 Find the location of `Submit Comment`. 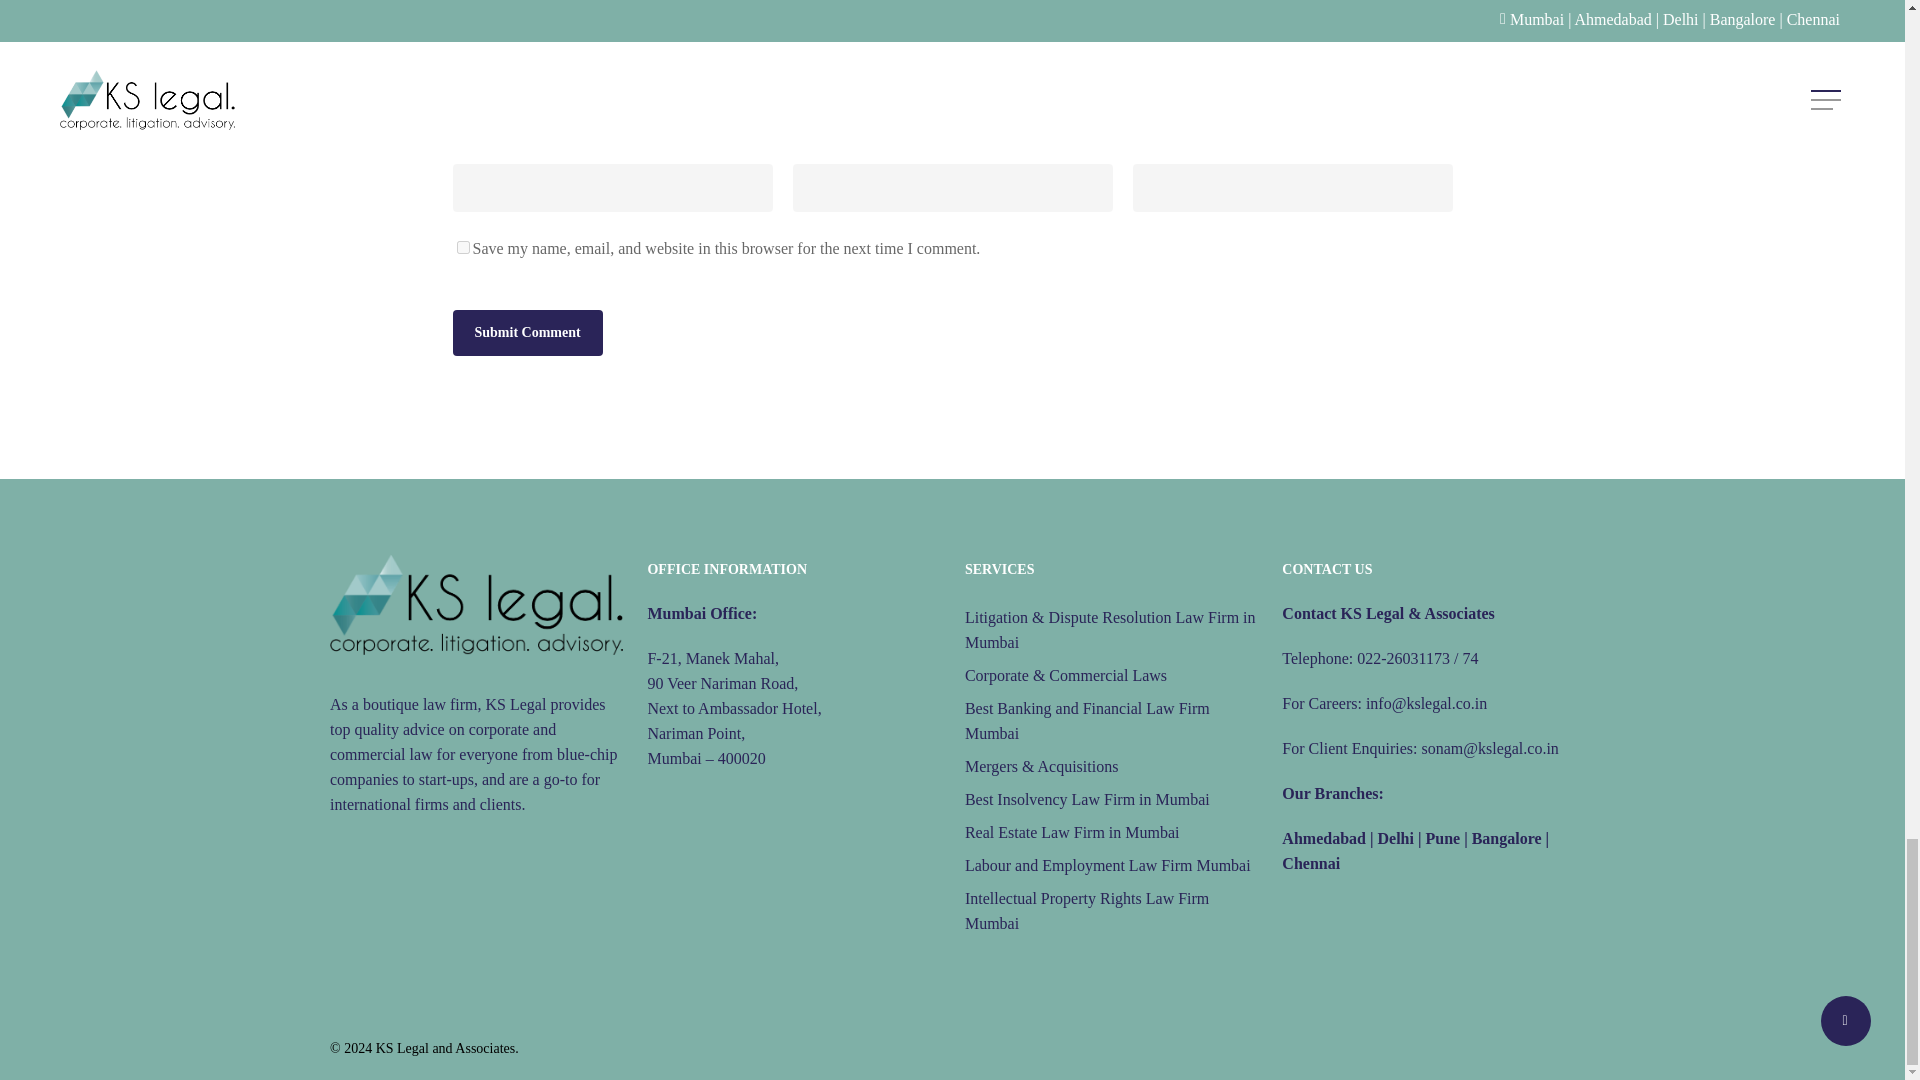

Submit Comment is located at coordinates (526, 332).